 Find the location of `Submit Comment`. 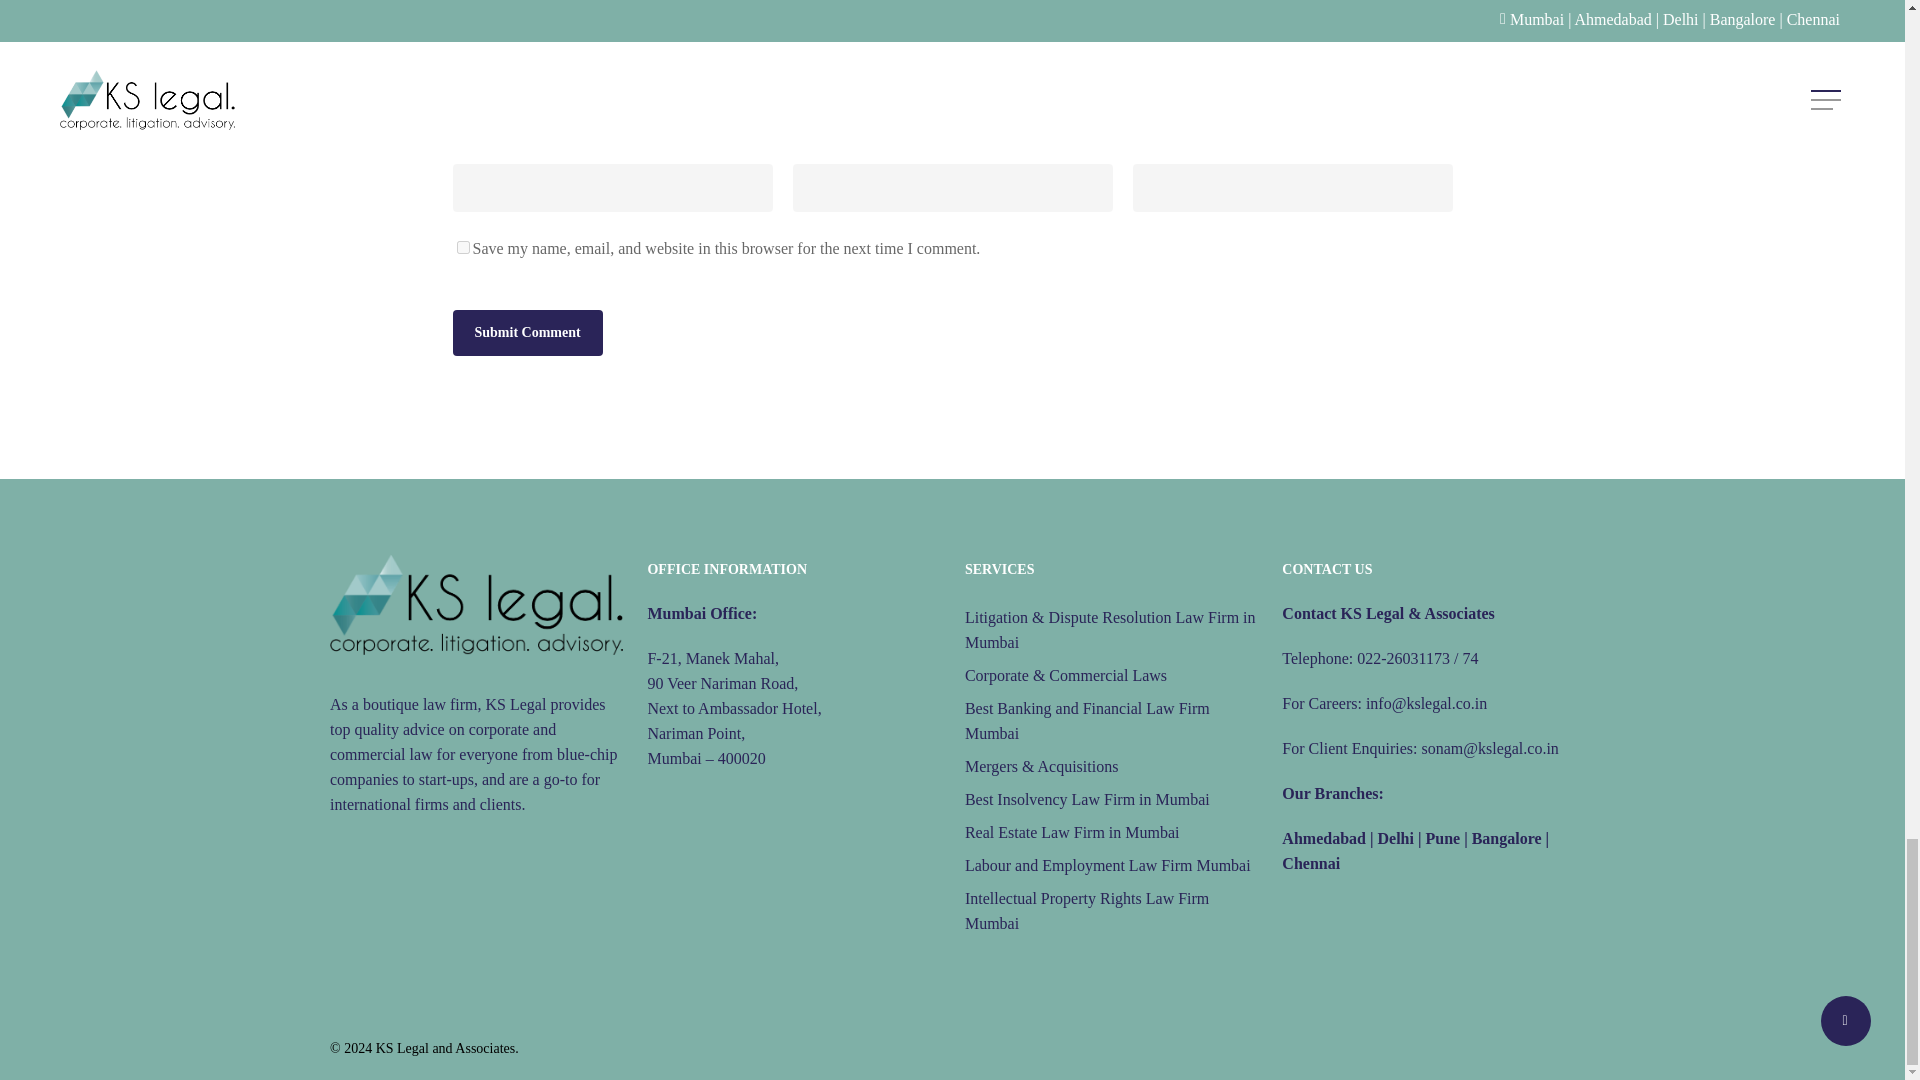

Submit Comment is located at coordinates (526, 332).